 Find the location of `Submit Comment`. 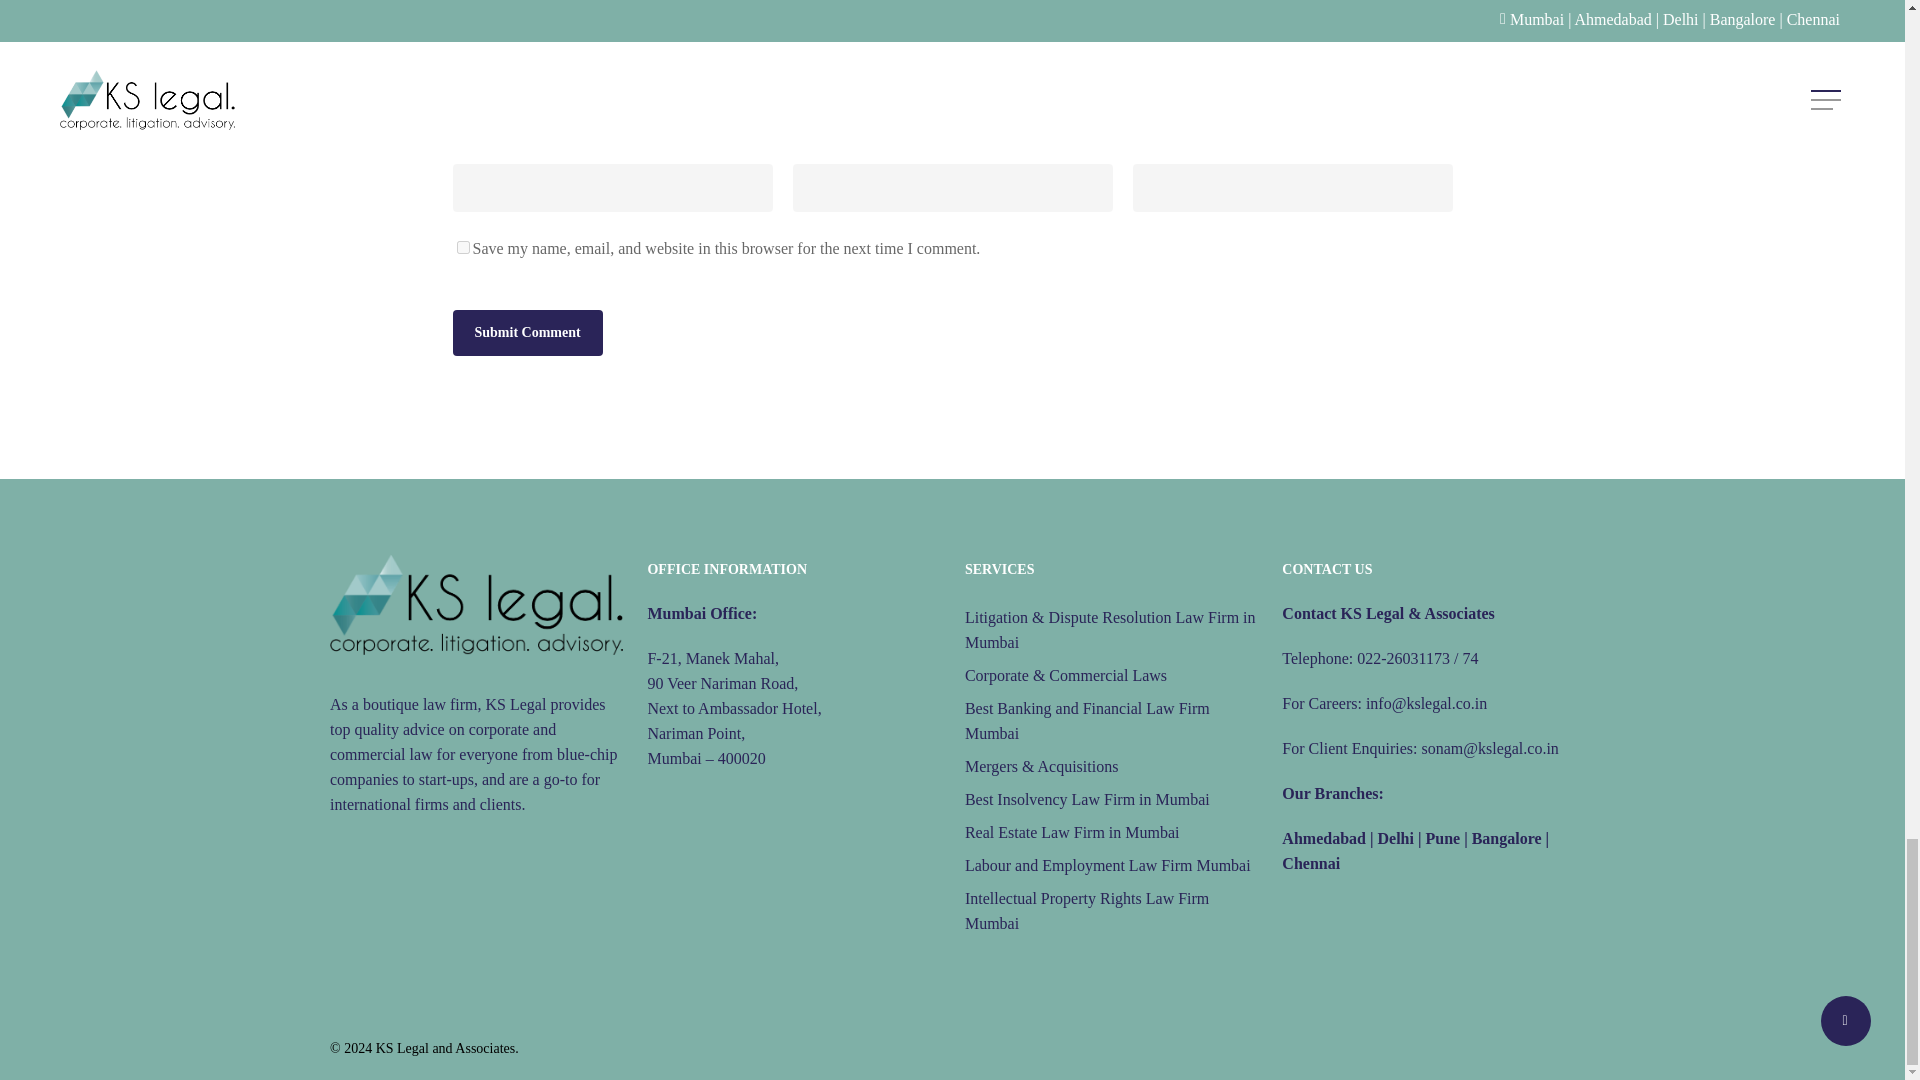

Submit Comment is located at coordinates (526, 332).